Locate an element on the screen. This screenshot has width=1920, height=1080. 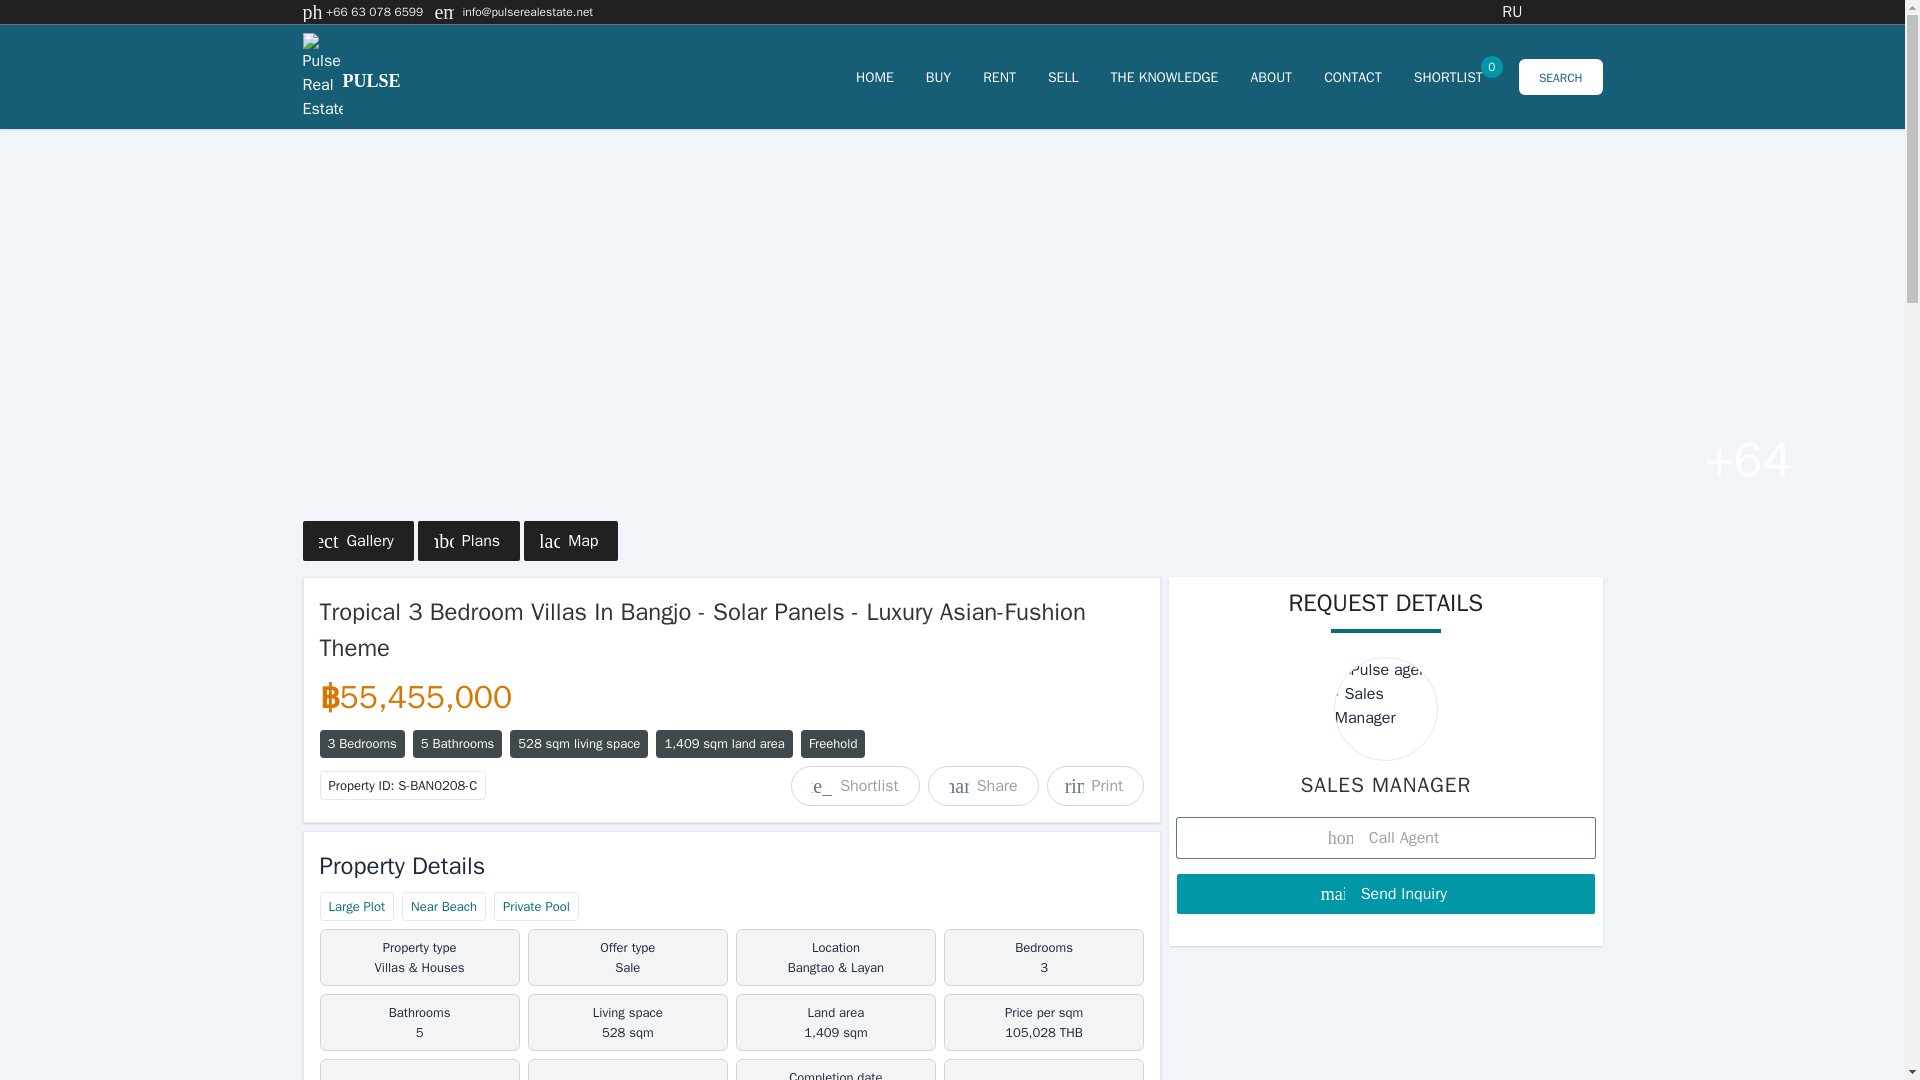
SELL is located at coordinates (1064, 76).